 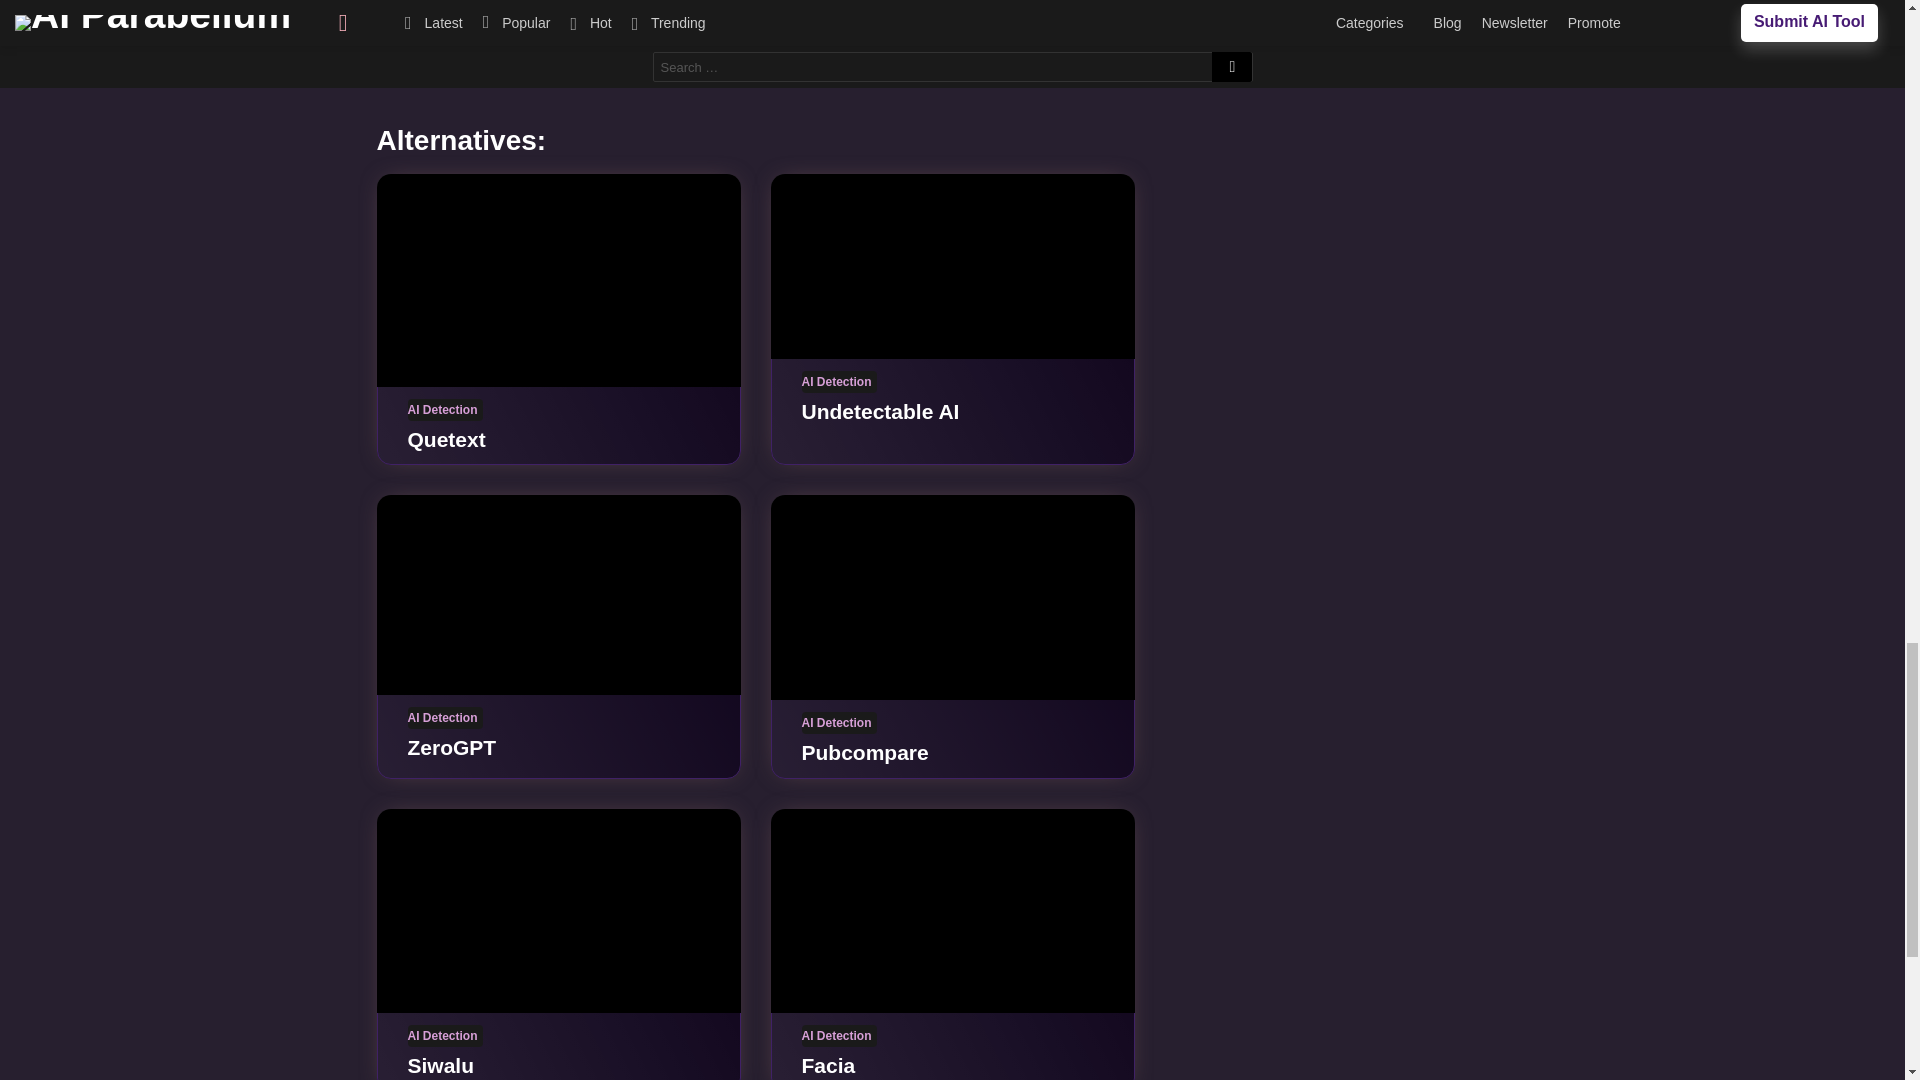 What do you see at coordinates (881, 411) in the screenshot?
I see `Undetectable AI` at bounding box center [881, 411].